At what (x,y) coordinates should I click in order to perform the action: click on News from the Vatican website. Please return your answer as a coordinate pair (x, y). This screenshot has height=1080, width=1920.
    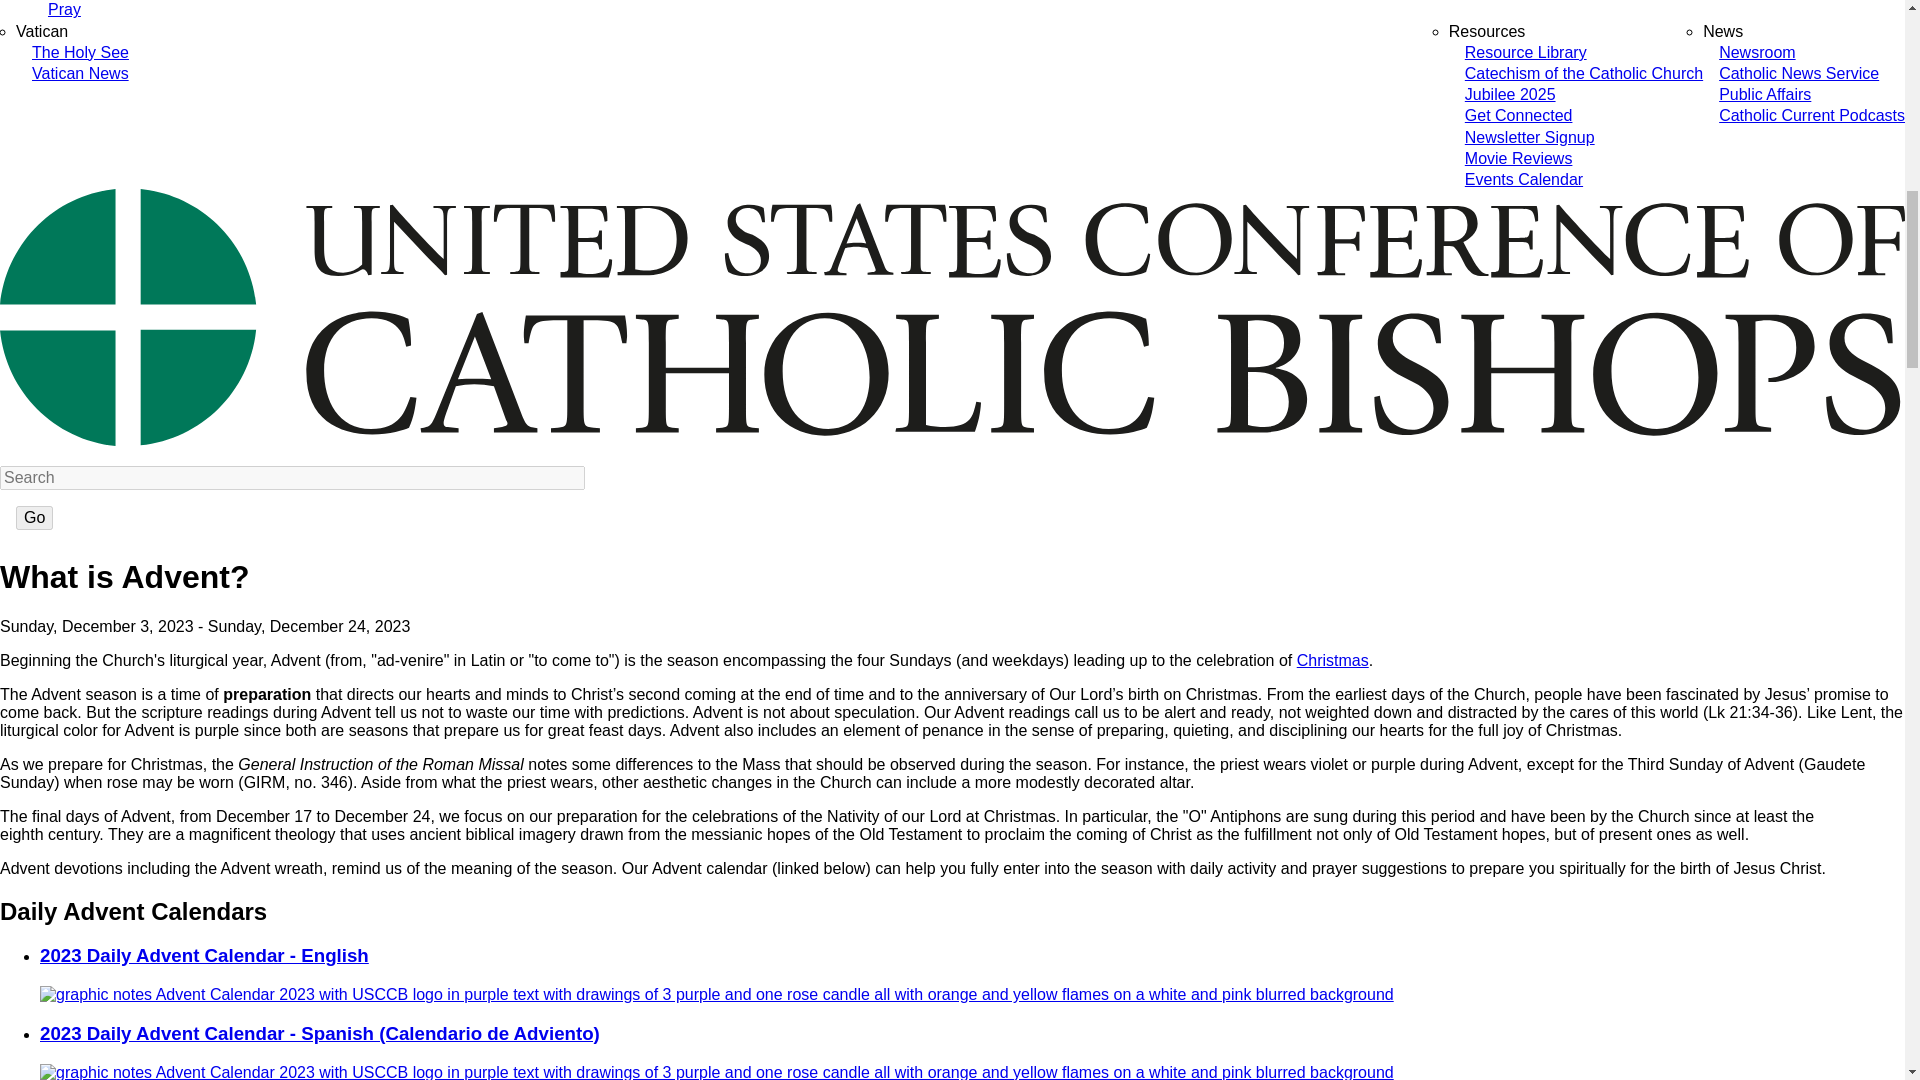
    Looking at the image, I should click on (80, 73).